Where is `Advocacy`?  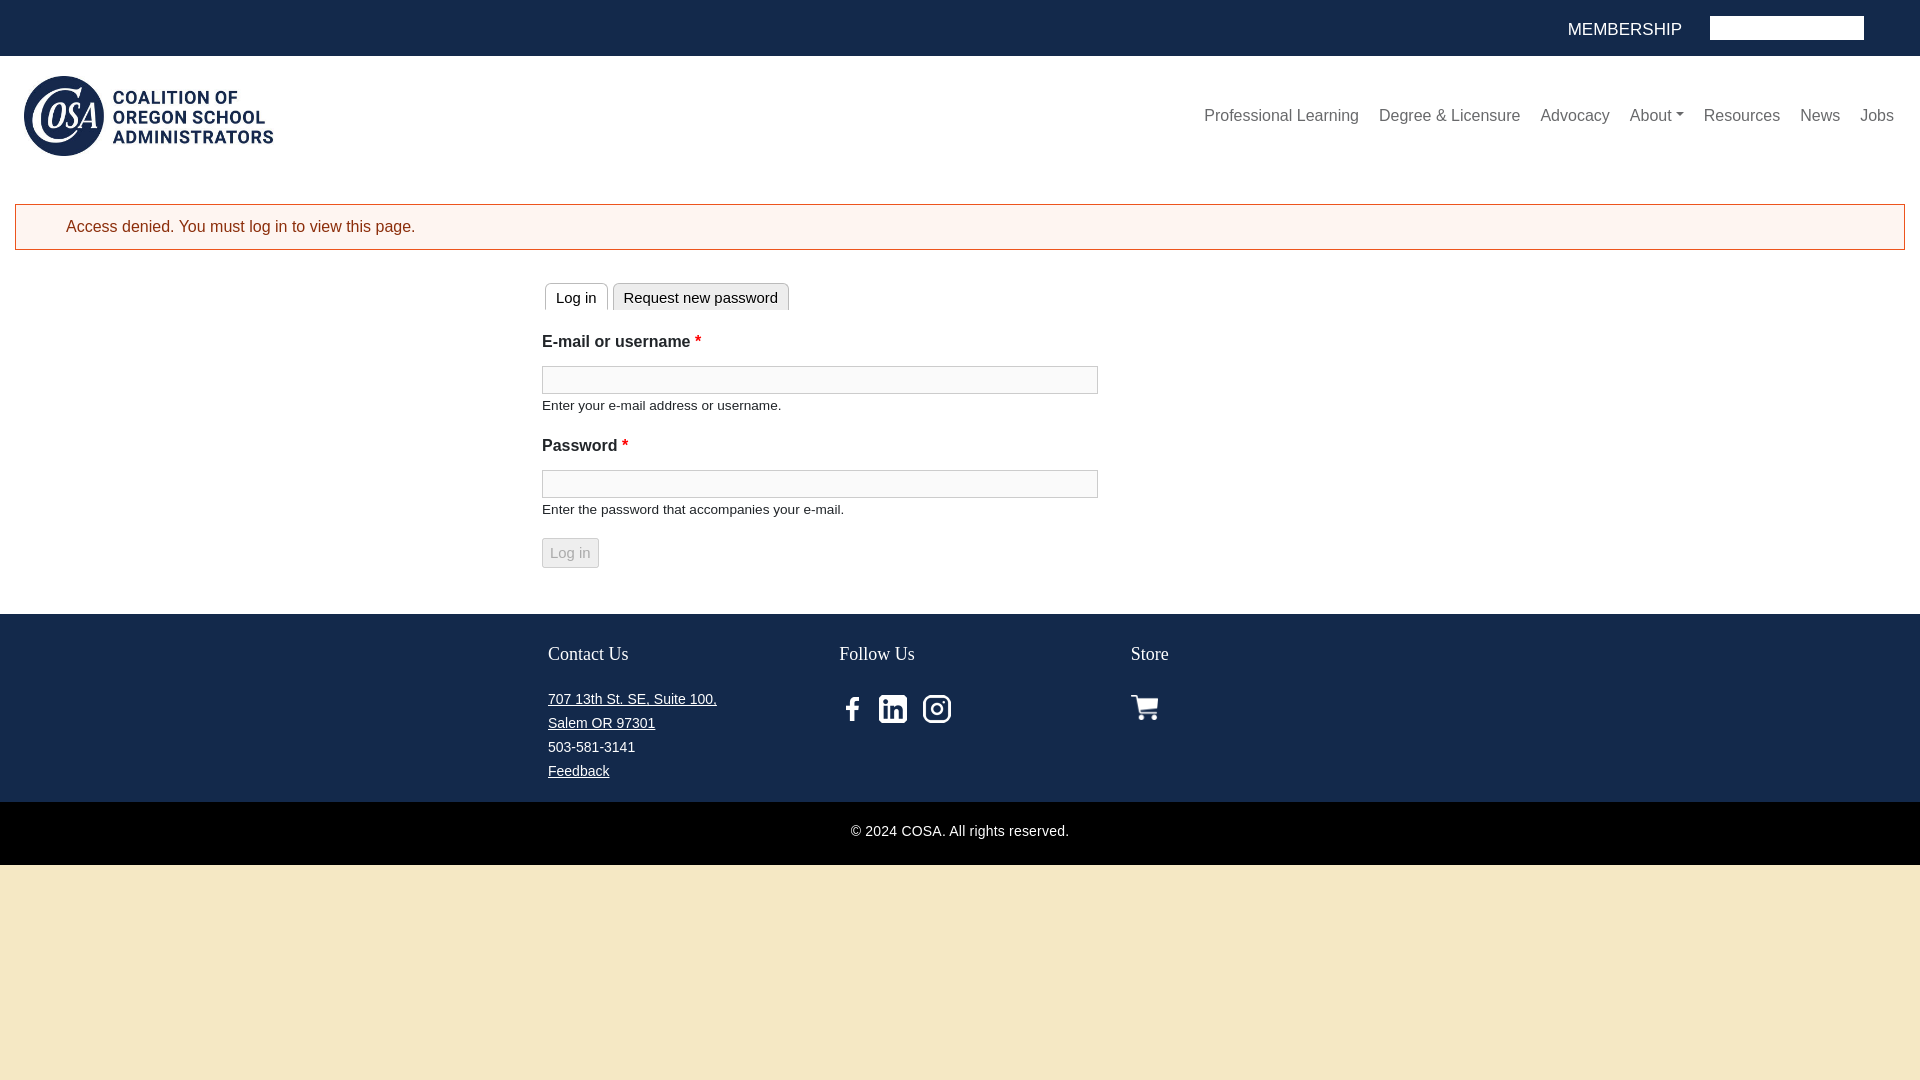
Advocacy is located at coordinates (1574, 116).